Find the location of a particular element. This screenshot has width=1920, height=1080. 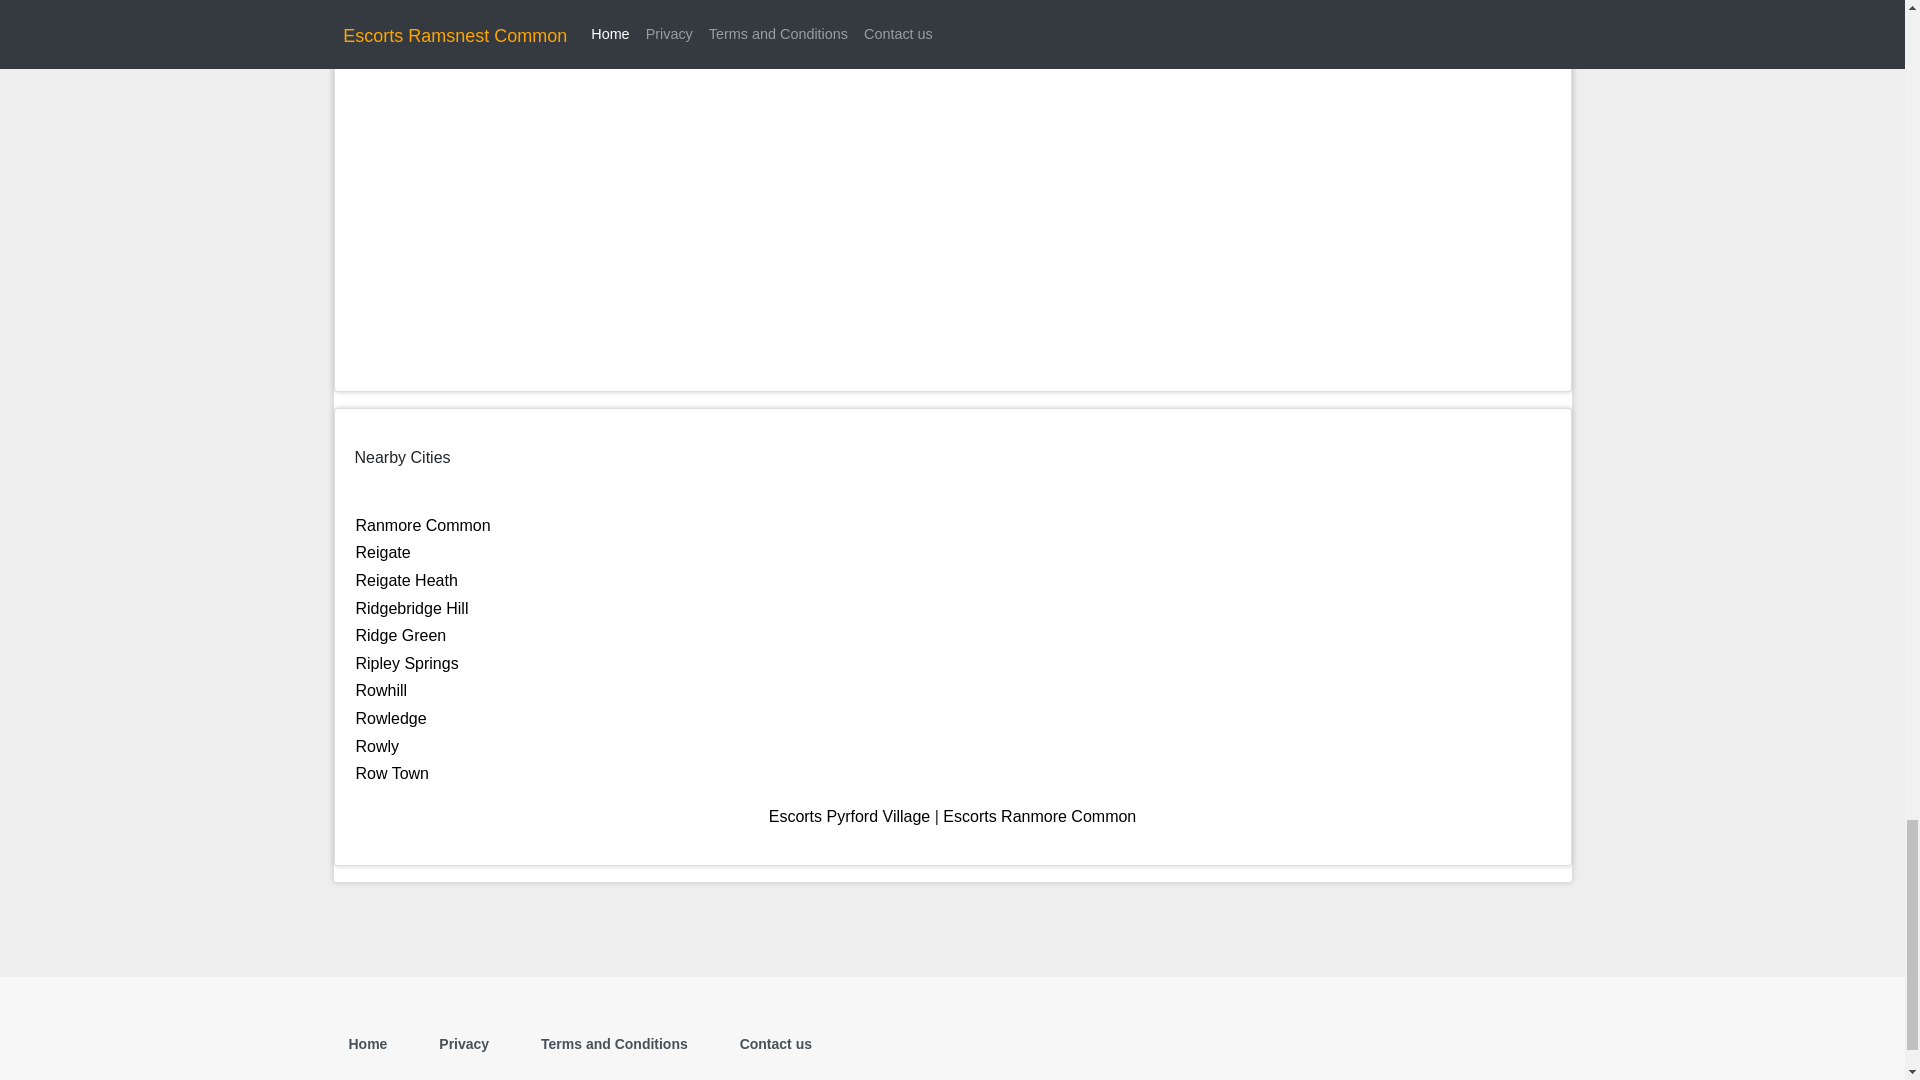

Reigate is located at coordinates (382, 552).